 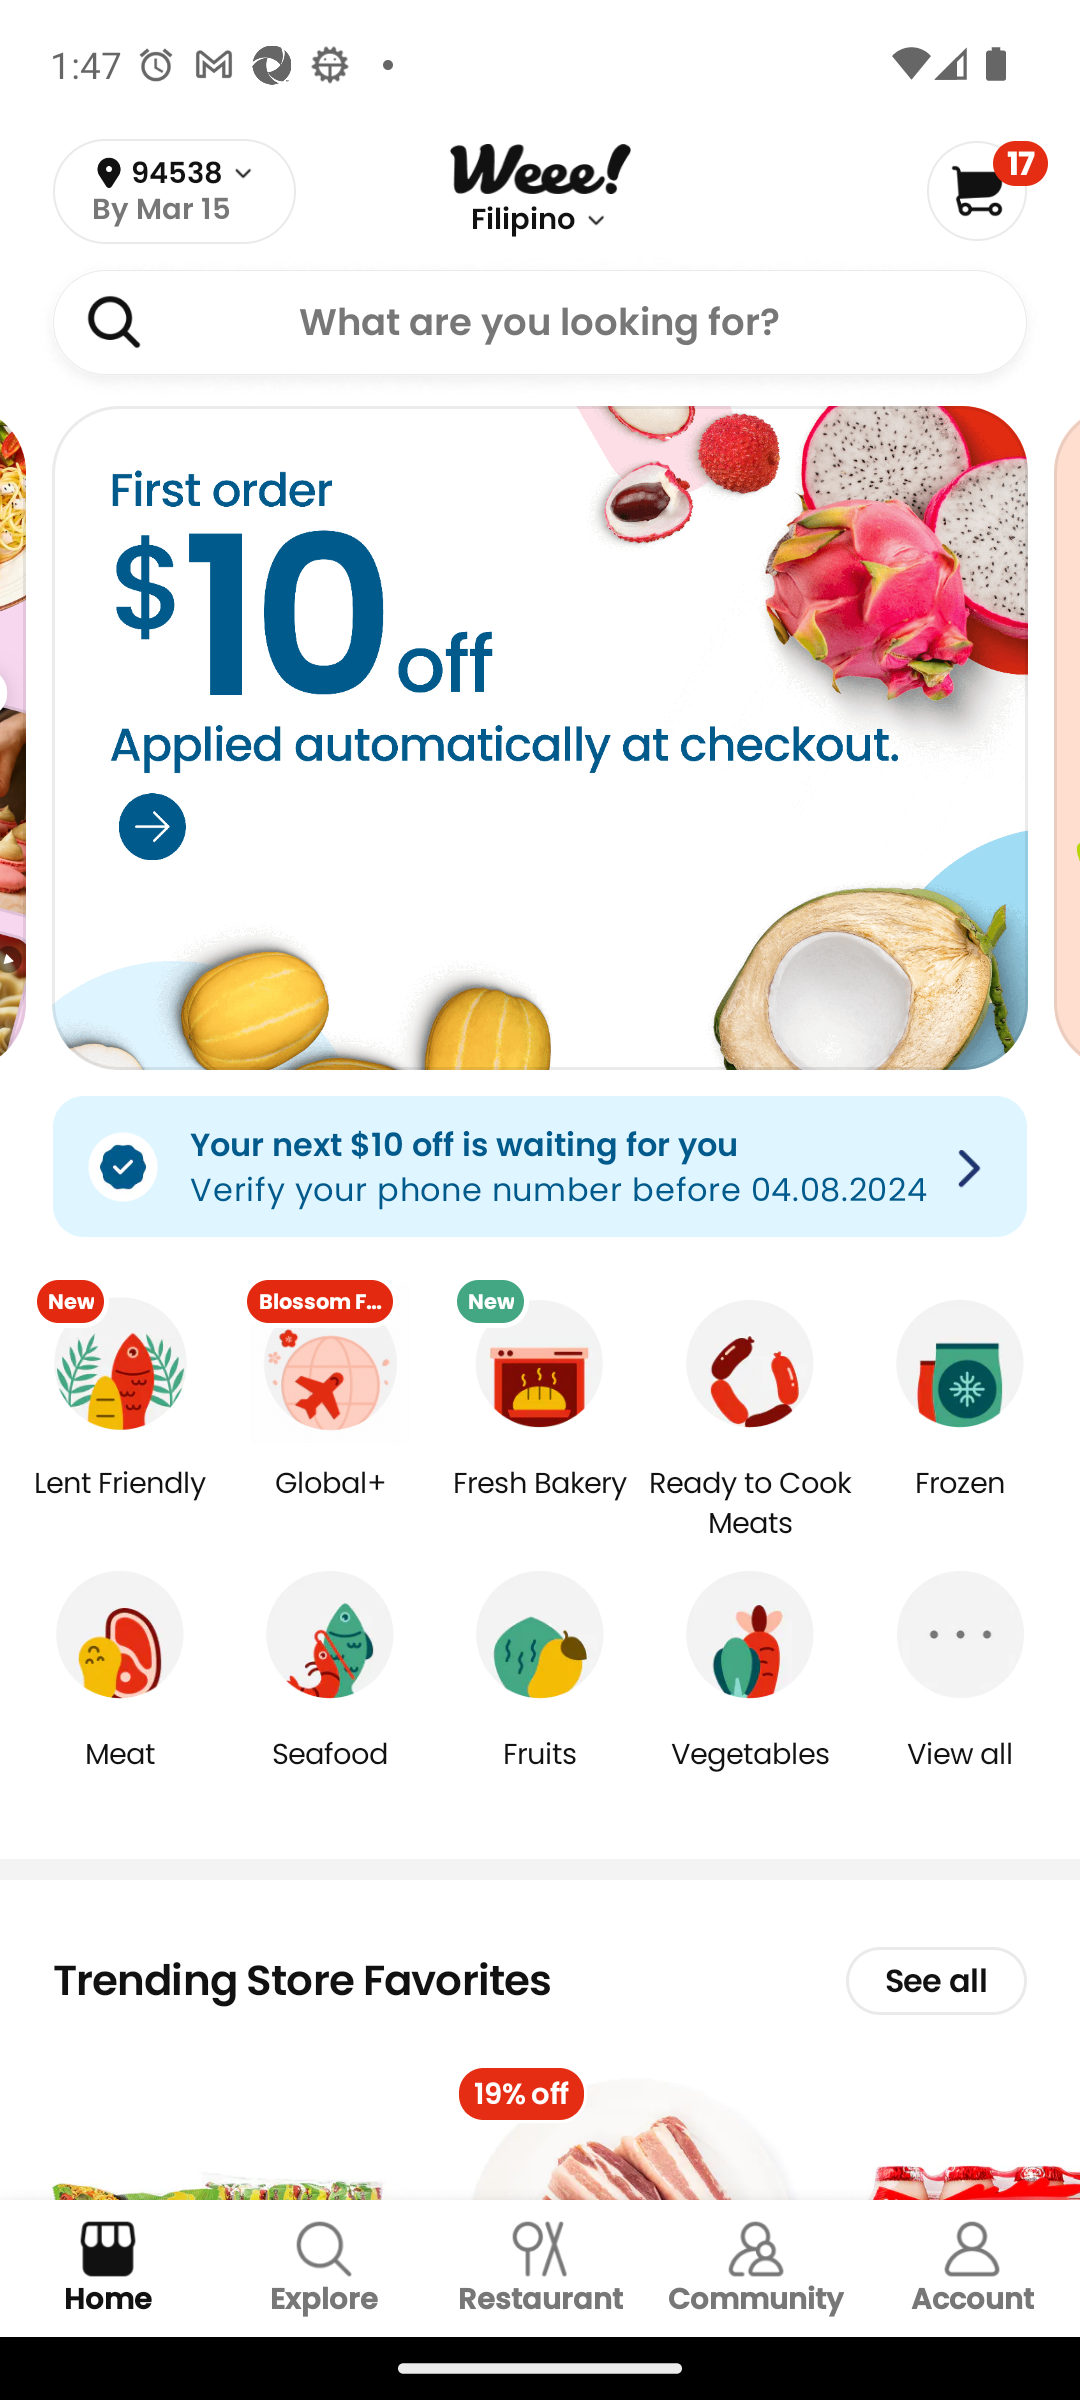 What do you see at coordinates (522, 220) in the screenshot?
I see `Filipino` at bounding box center [522, 220].